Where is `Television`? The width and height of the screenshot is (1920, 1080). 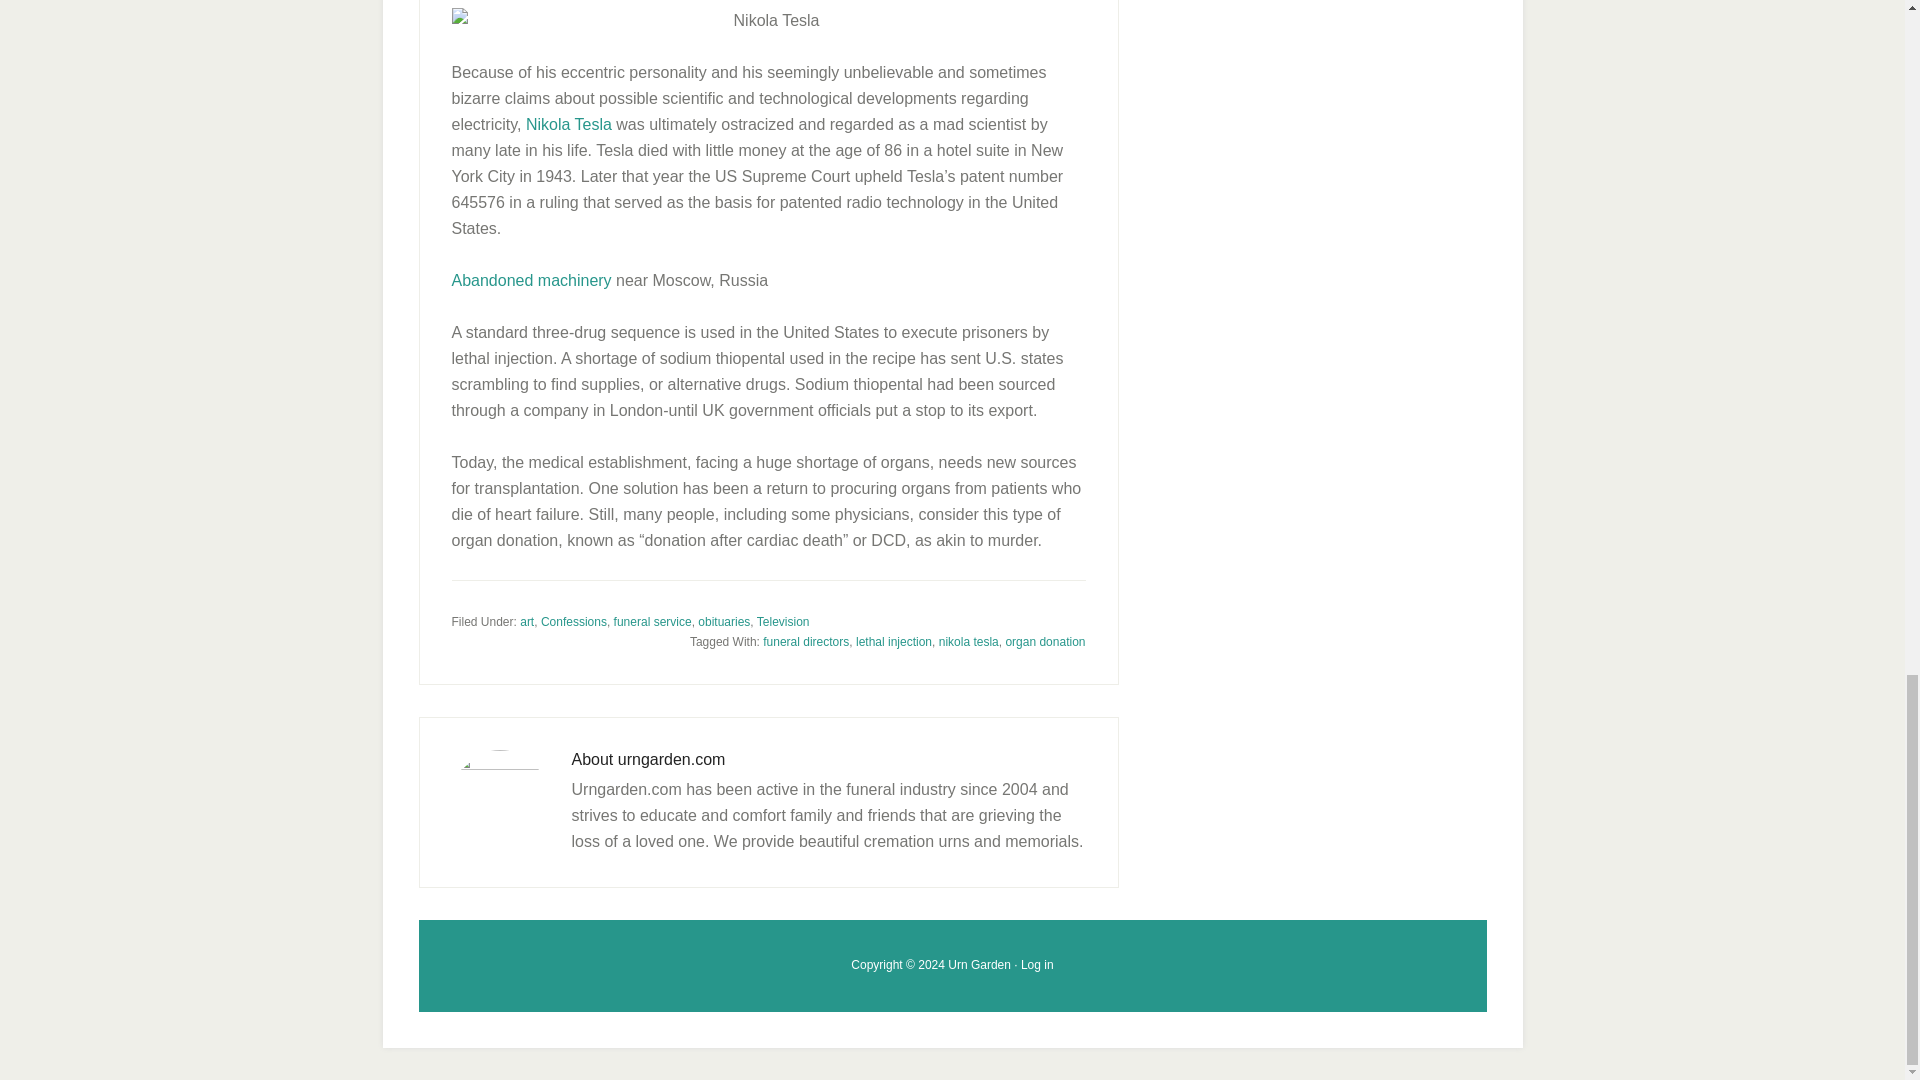 Television is located at coordinates (783, 621).